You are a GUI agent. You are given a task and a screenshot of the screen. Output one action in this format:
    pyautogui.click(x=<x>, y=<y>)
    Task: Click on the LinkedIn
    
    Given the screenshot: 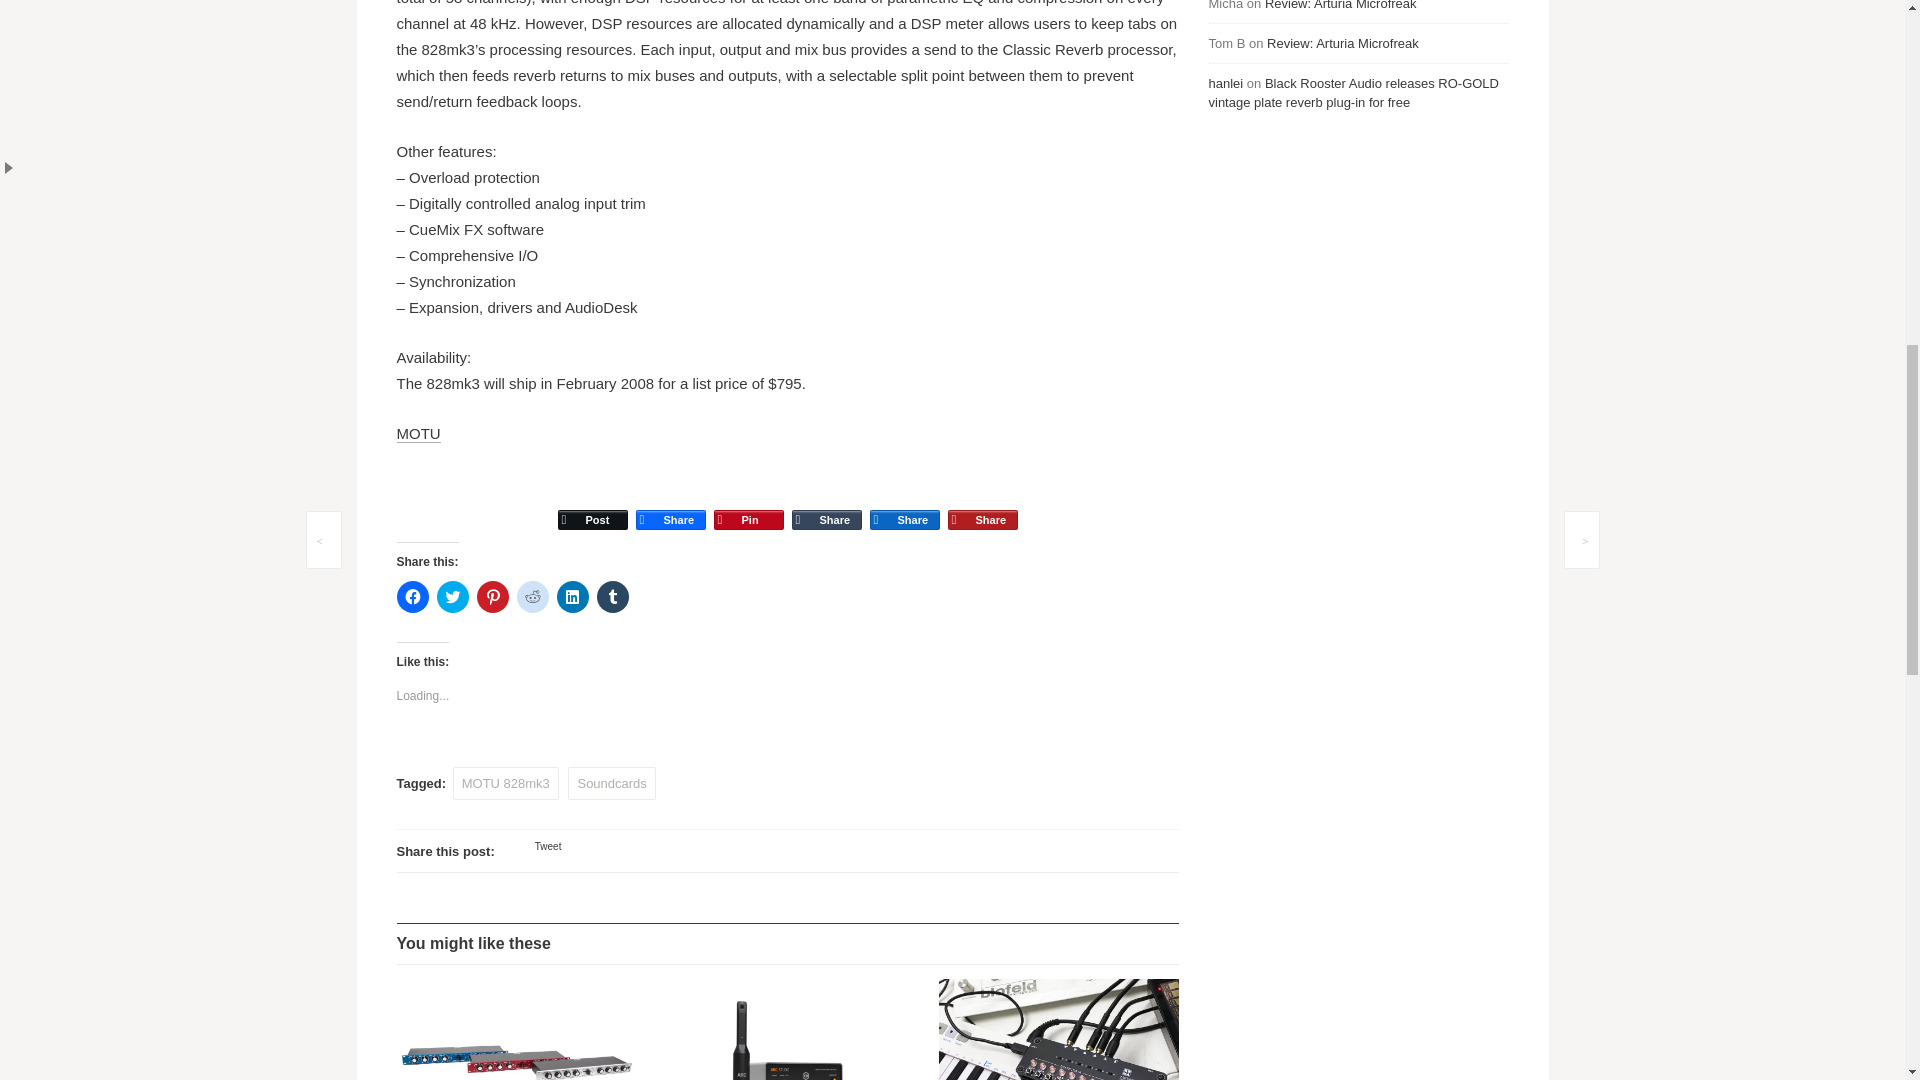 What is the action you would take?
    pyautogui.click(x=904, y=502)
    